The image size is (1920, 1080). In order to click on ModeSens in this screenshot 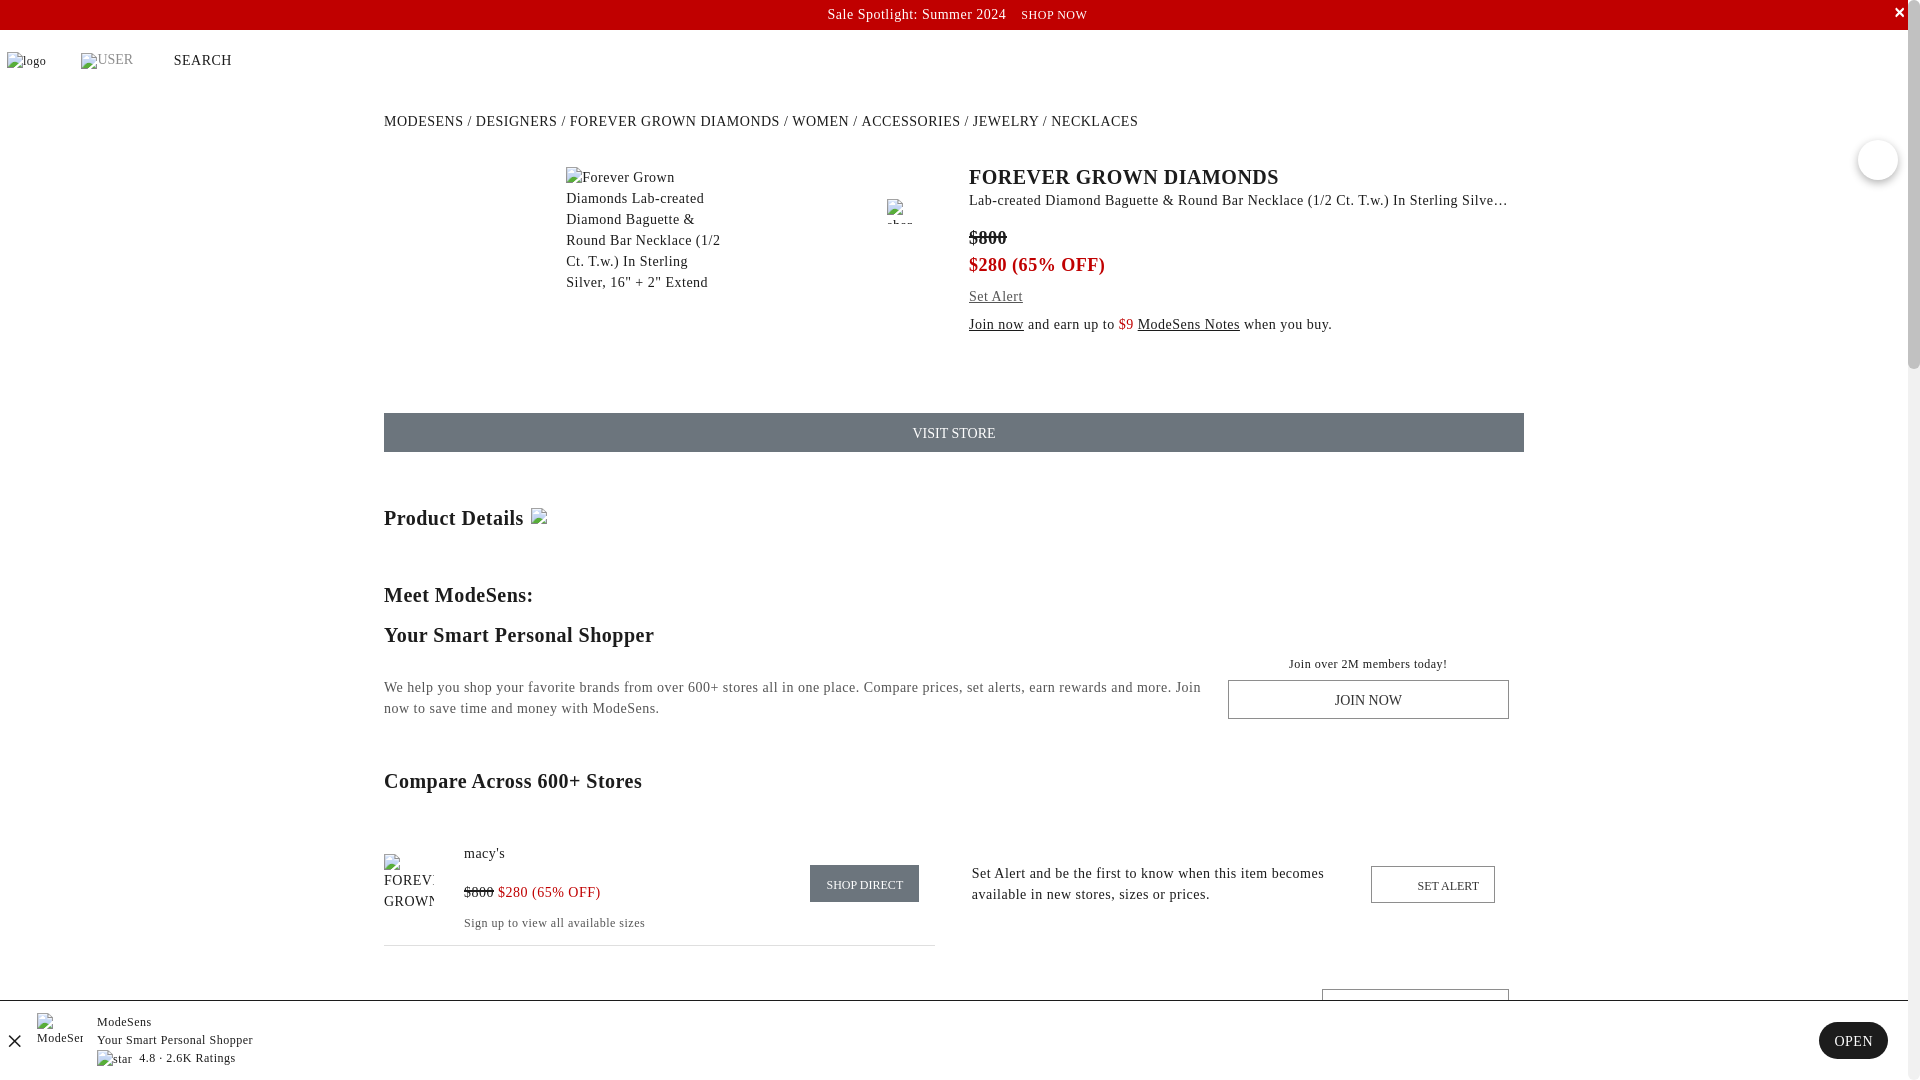, I will do `click(423, 121)`.